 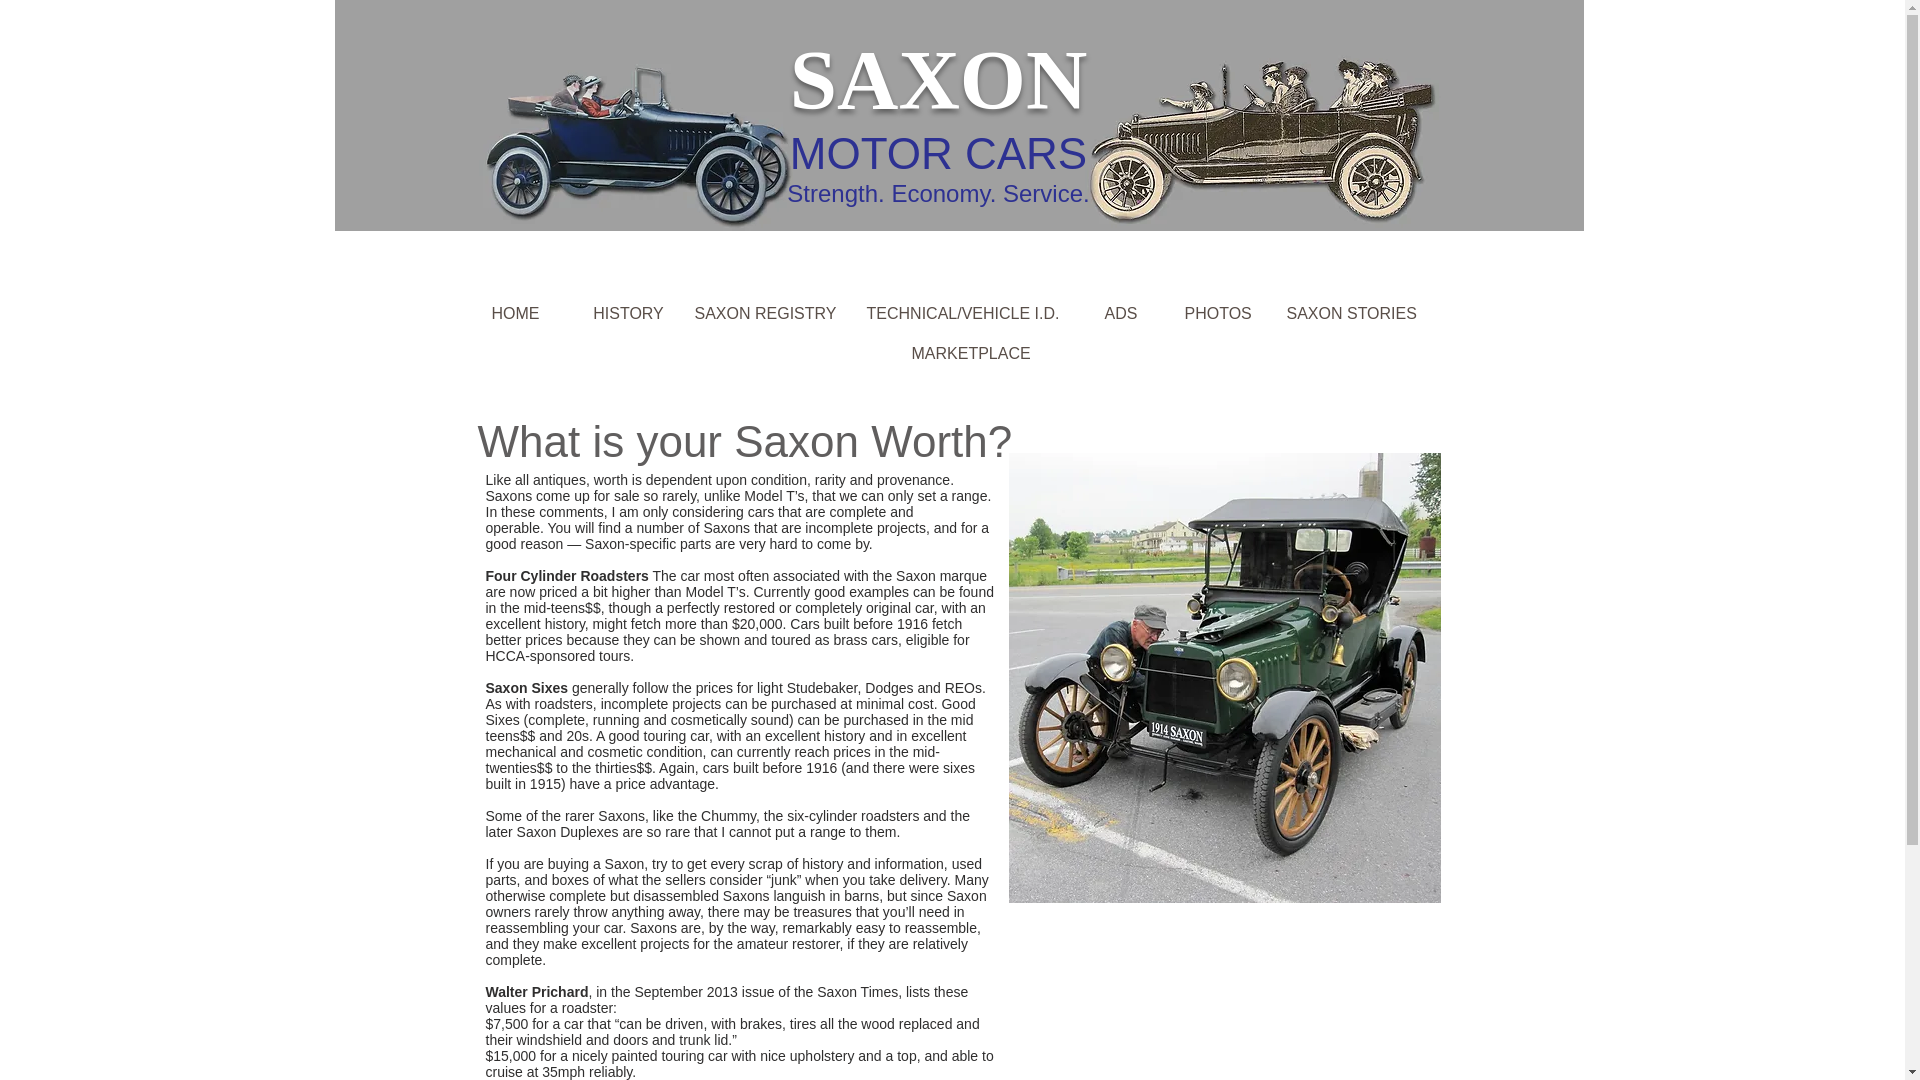 I want to click on HISTORY, so click(x=628, y=313).